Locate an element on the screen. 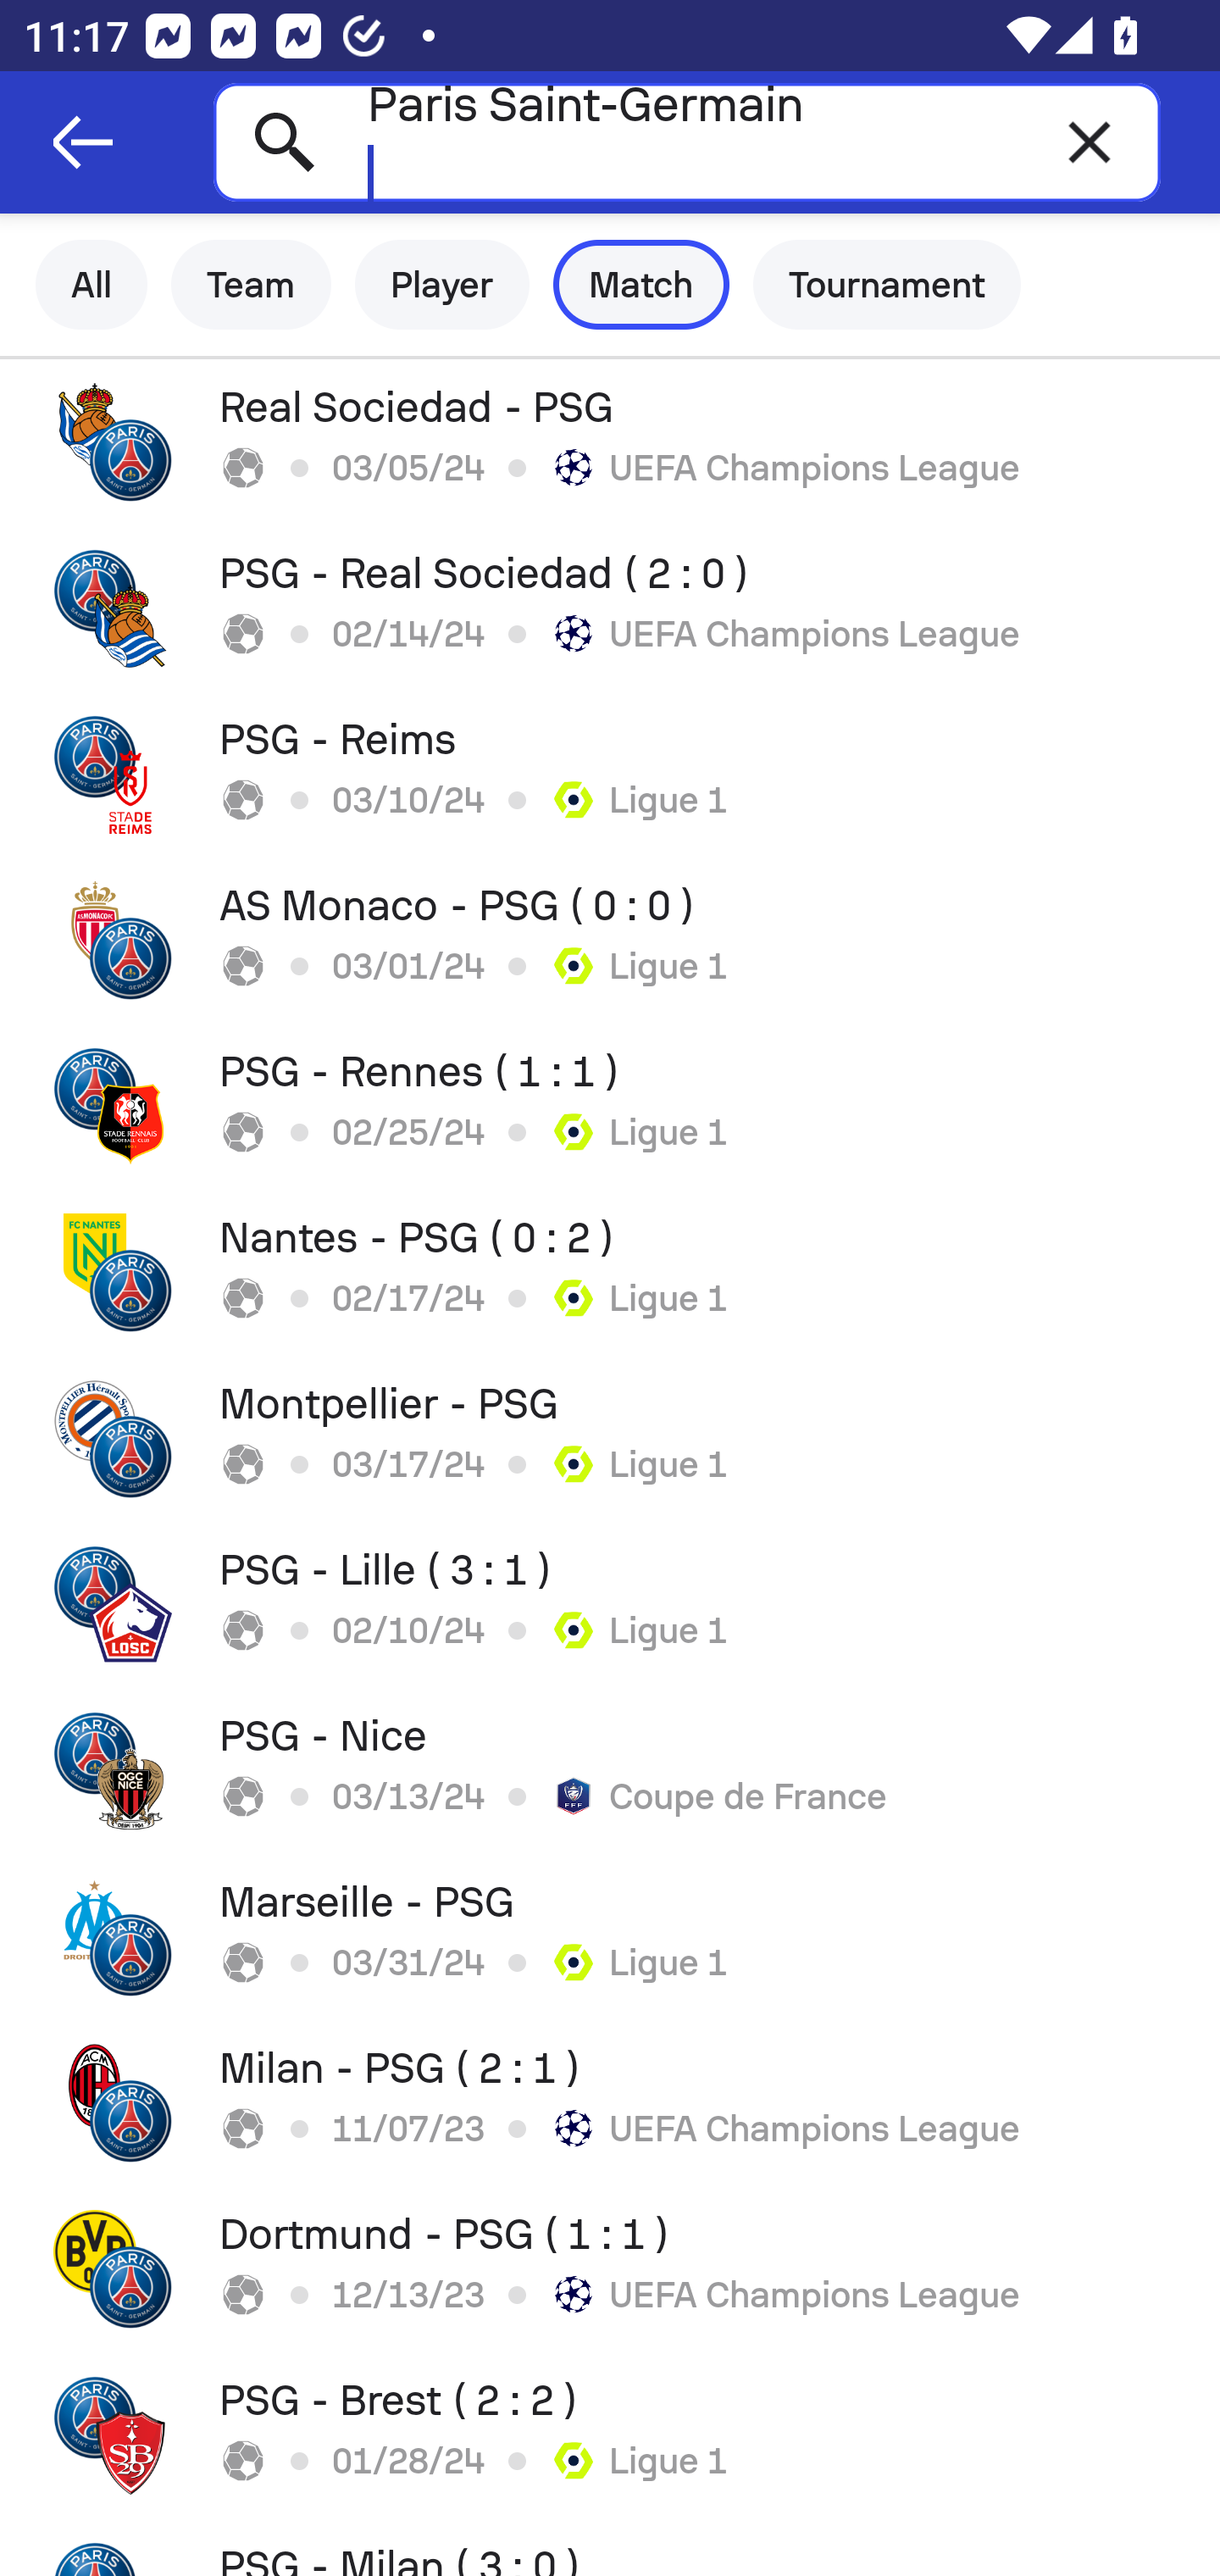 This screenshot has height=2576, width=1220. Real Sociedad - PSG 03/05/24 UEFA Champions League is located at coordinates (610, 441).